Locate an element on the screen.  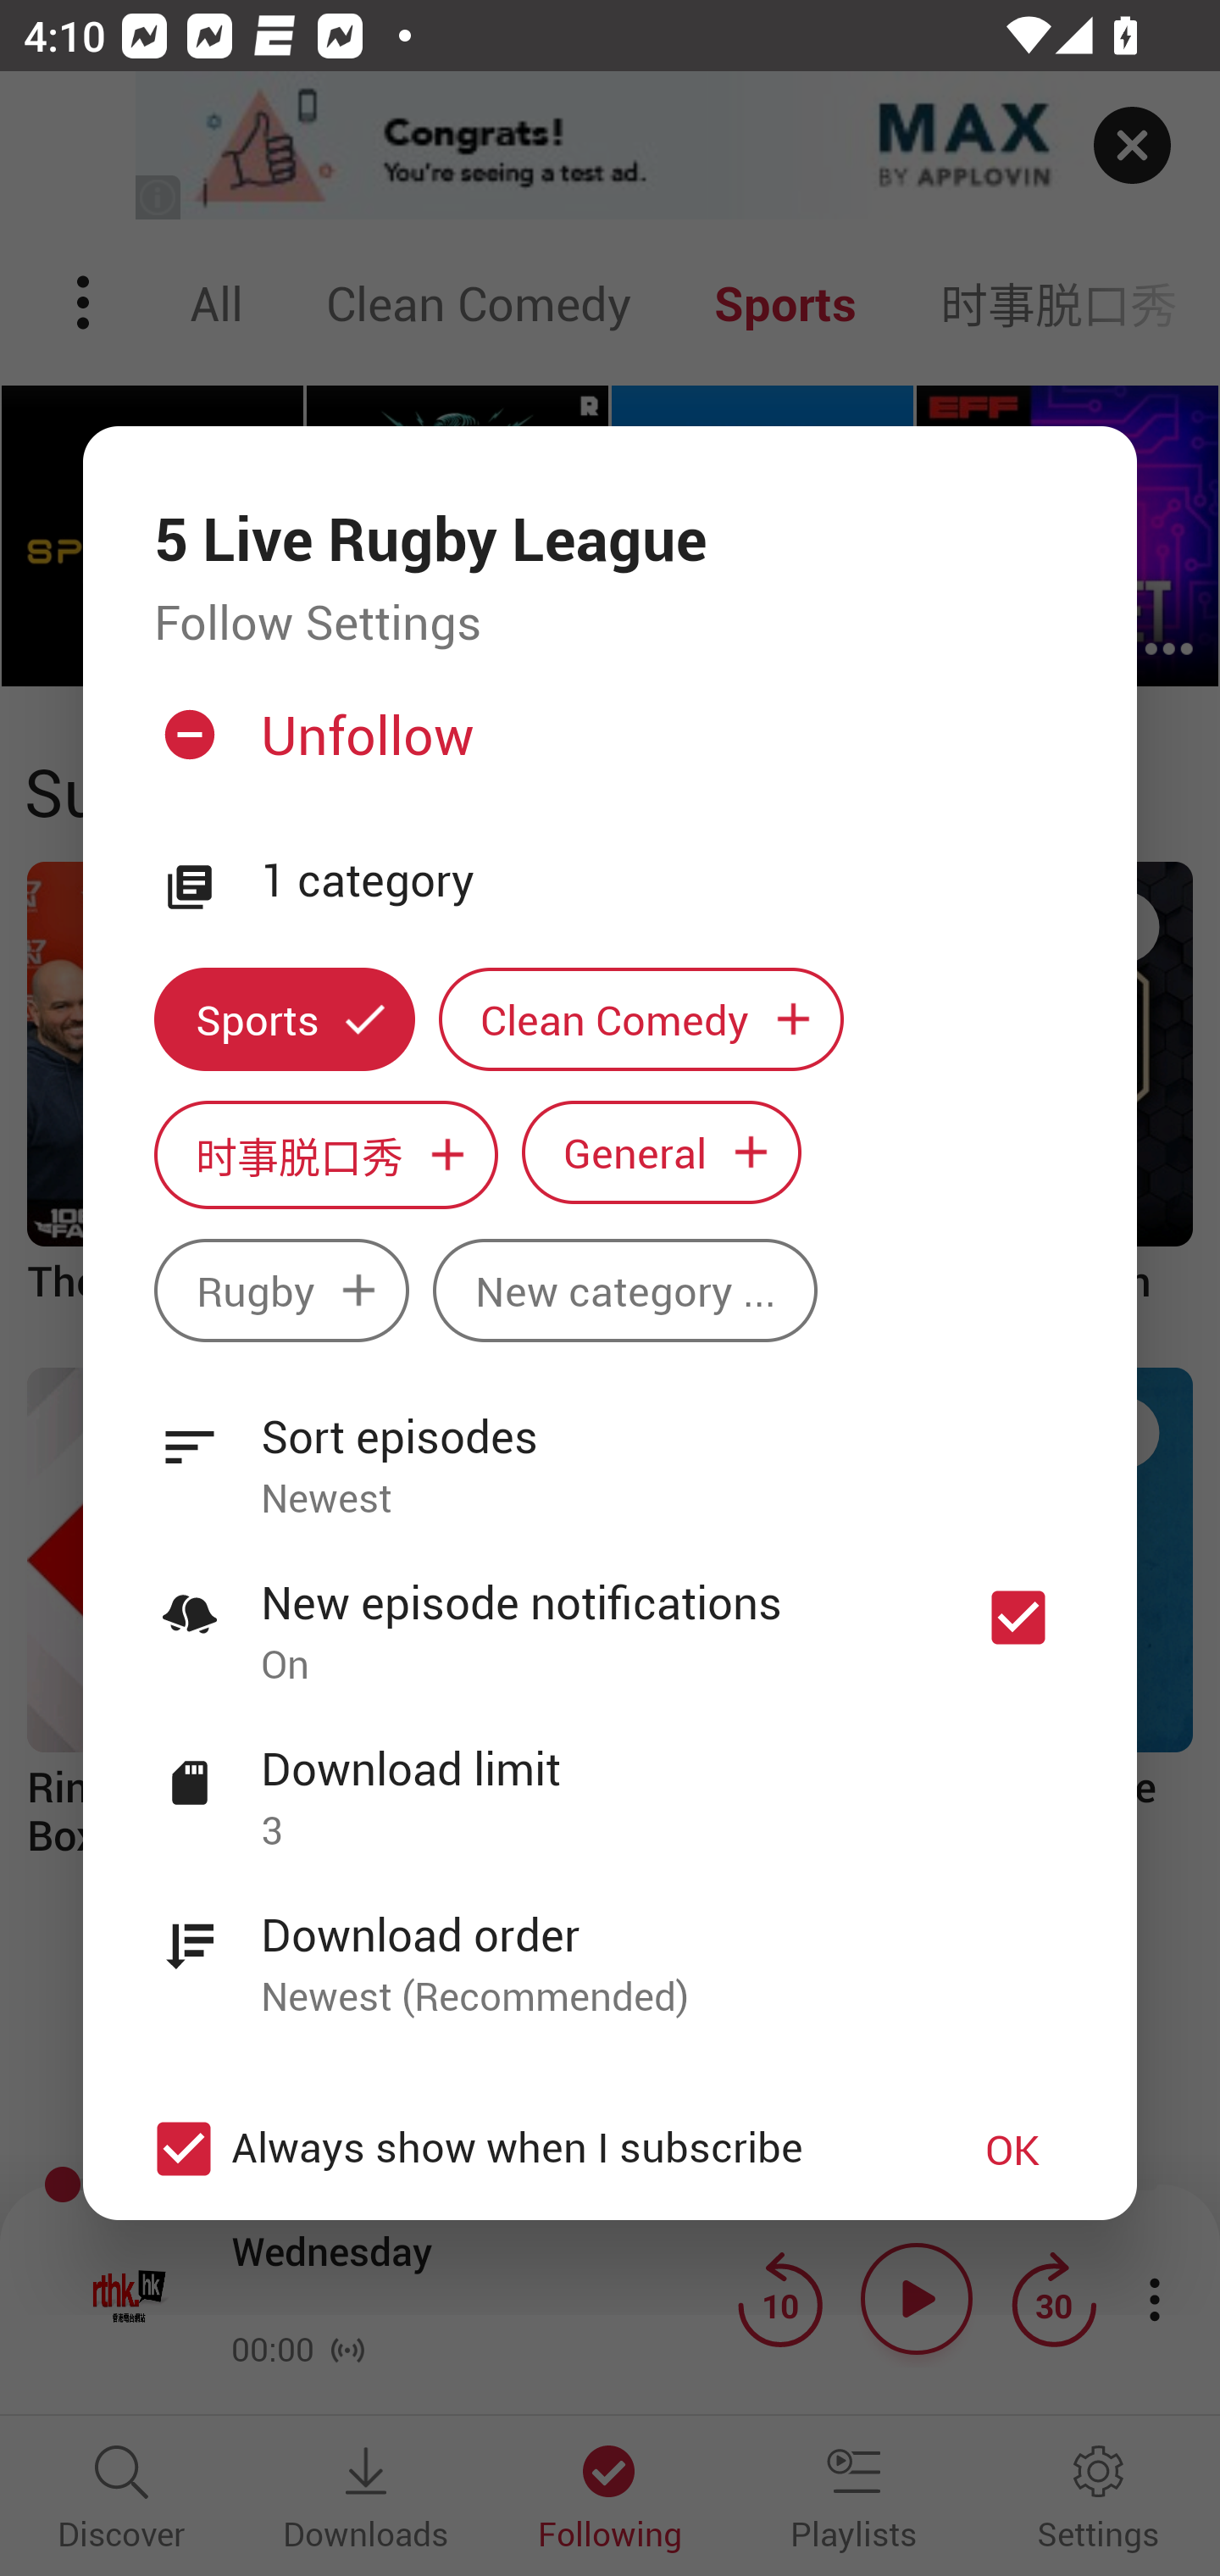
Download order Newest (Recommended) is located at coordinates (610, 1947).